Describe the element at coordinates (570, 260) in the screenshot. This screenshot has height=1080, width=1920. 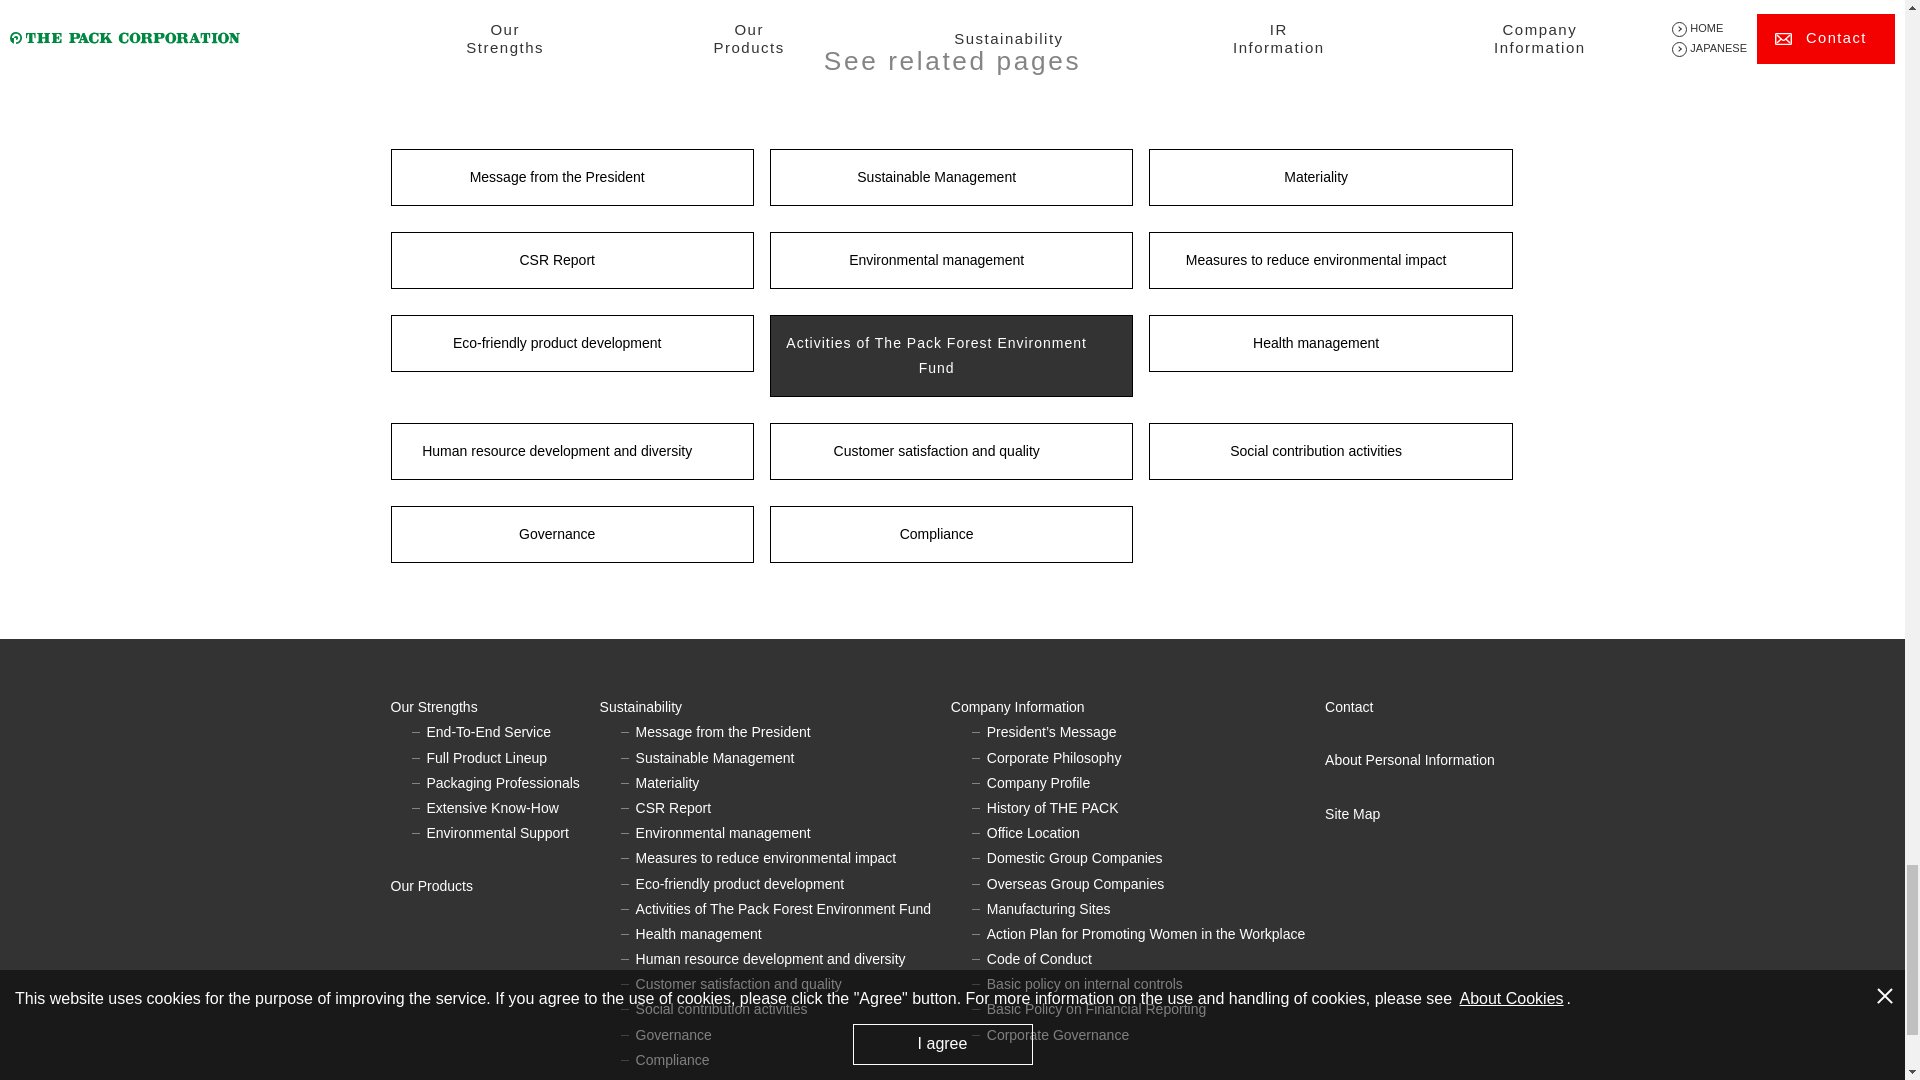
I see `CSR Report` at that location.